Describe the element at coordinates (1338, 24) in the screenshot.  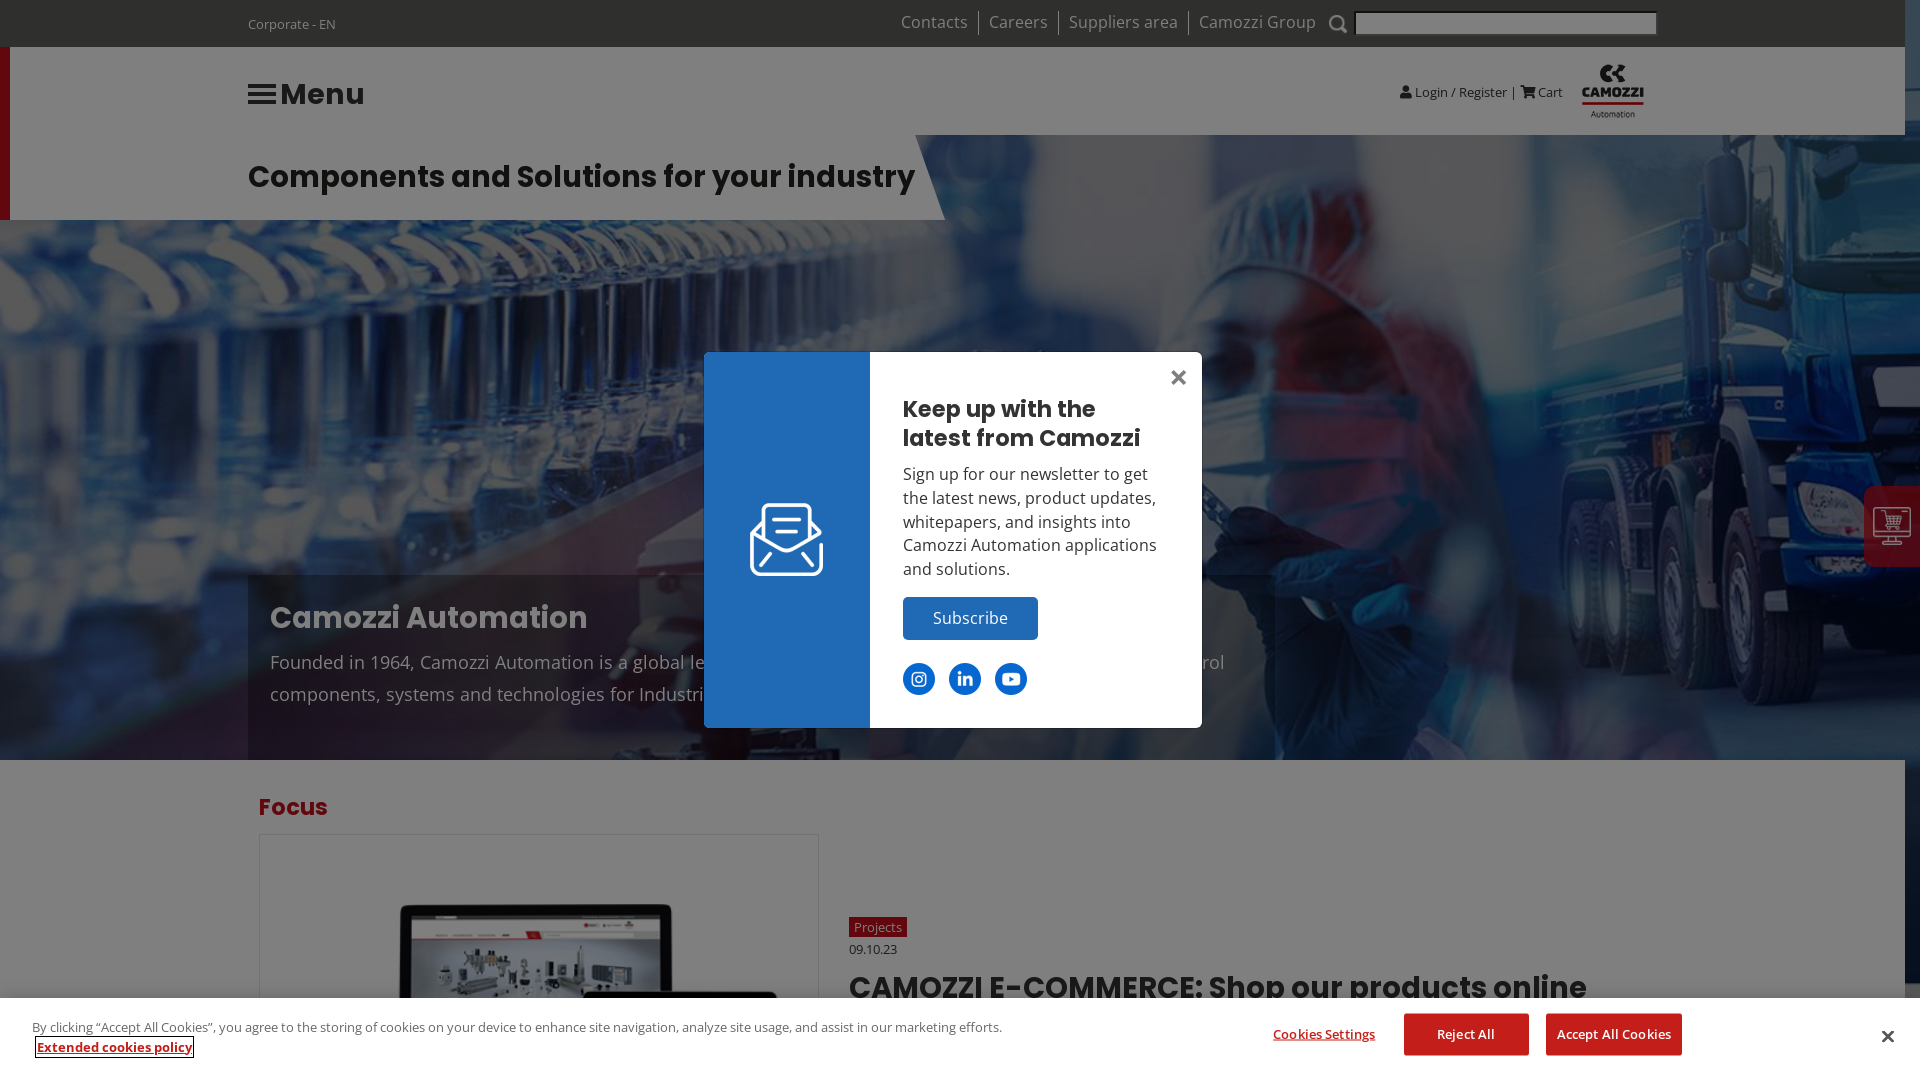
I see `Esegui ricerca` at that location.